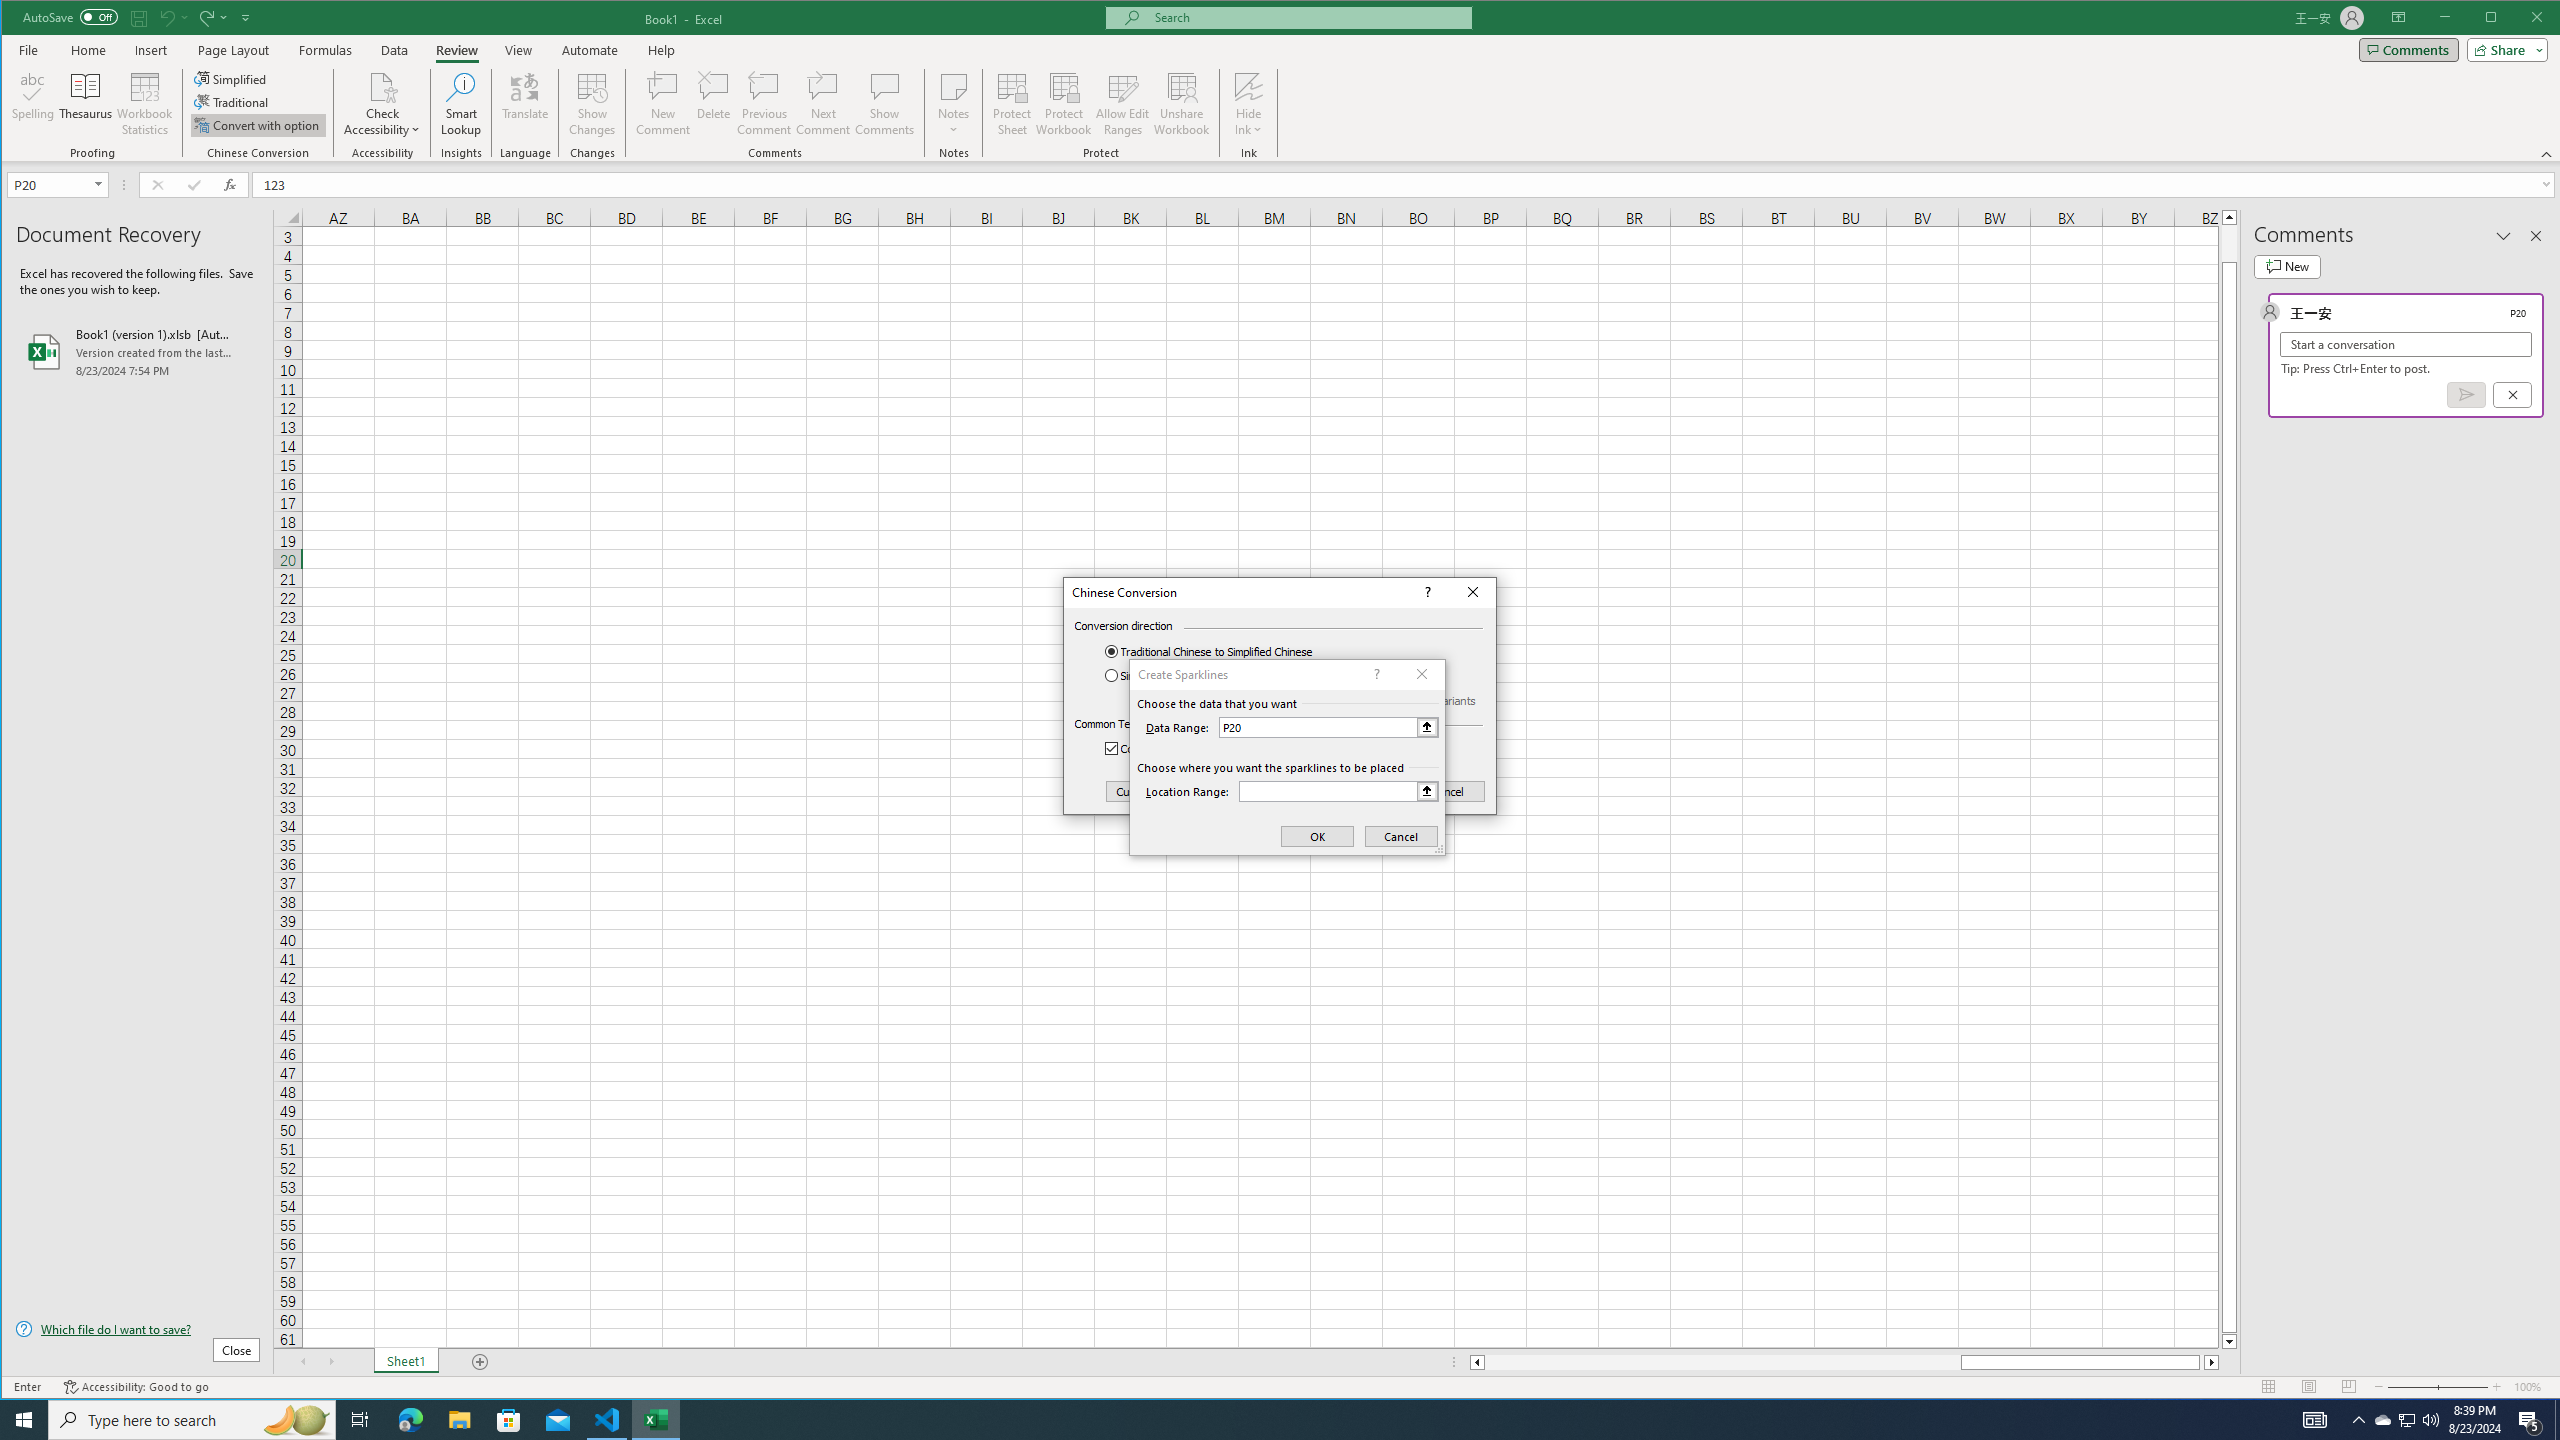 This screenshot has width=2560, height=1440. What do you see at coordinates (1356, 792) in the screenshot?
I see `OK` at bounding box center [1356, 792].